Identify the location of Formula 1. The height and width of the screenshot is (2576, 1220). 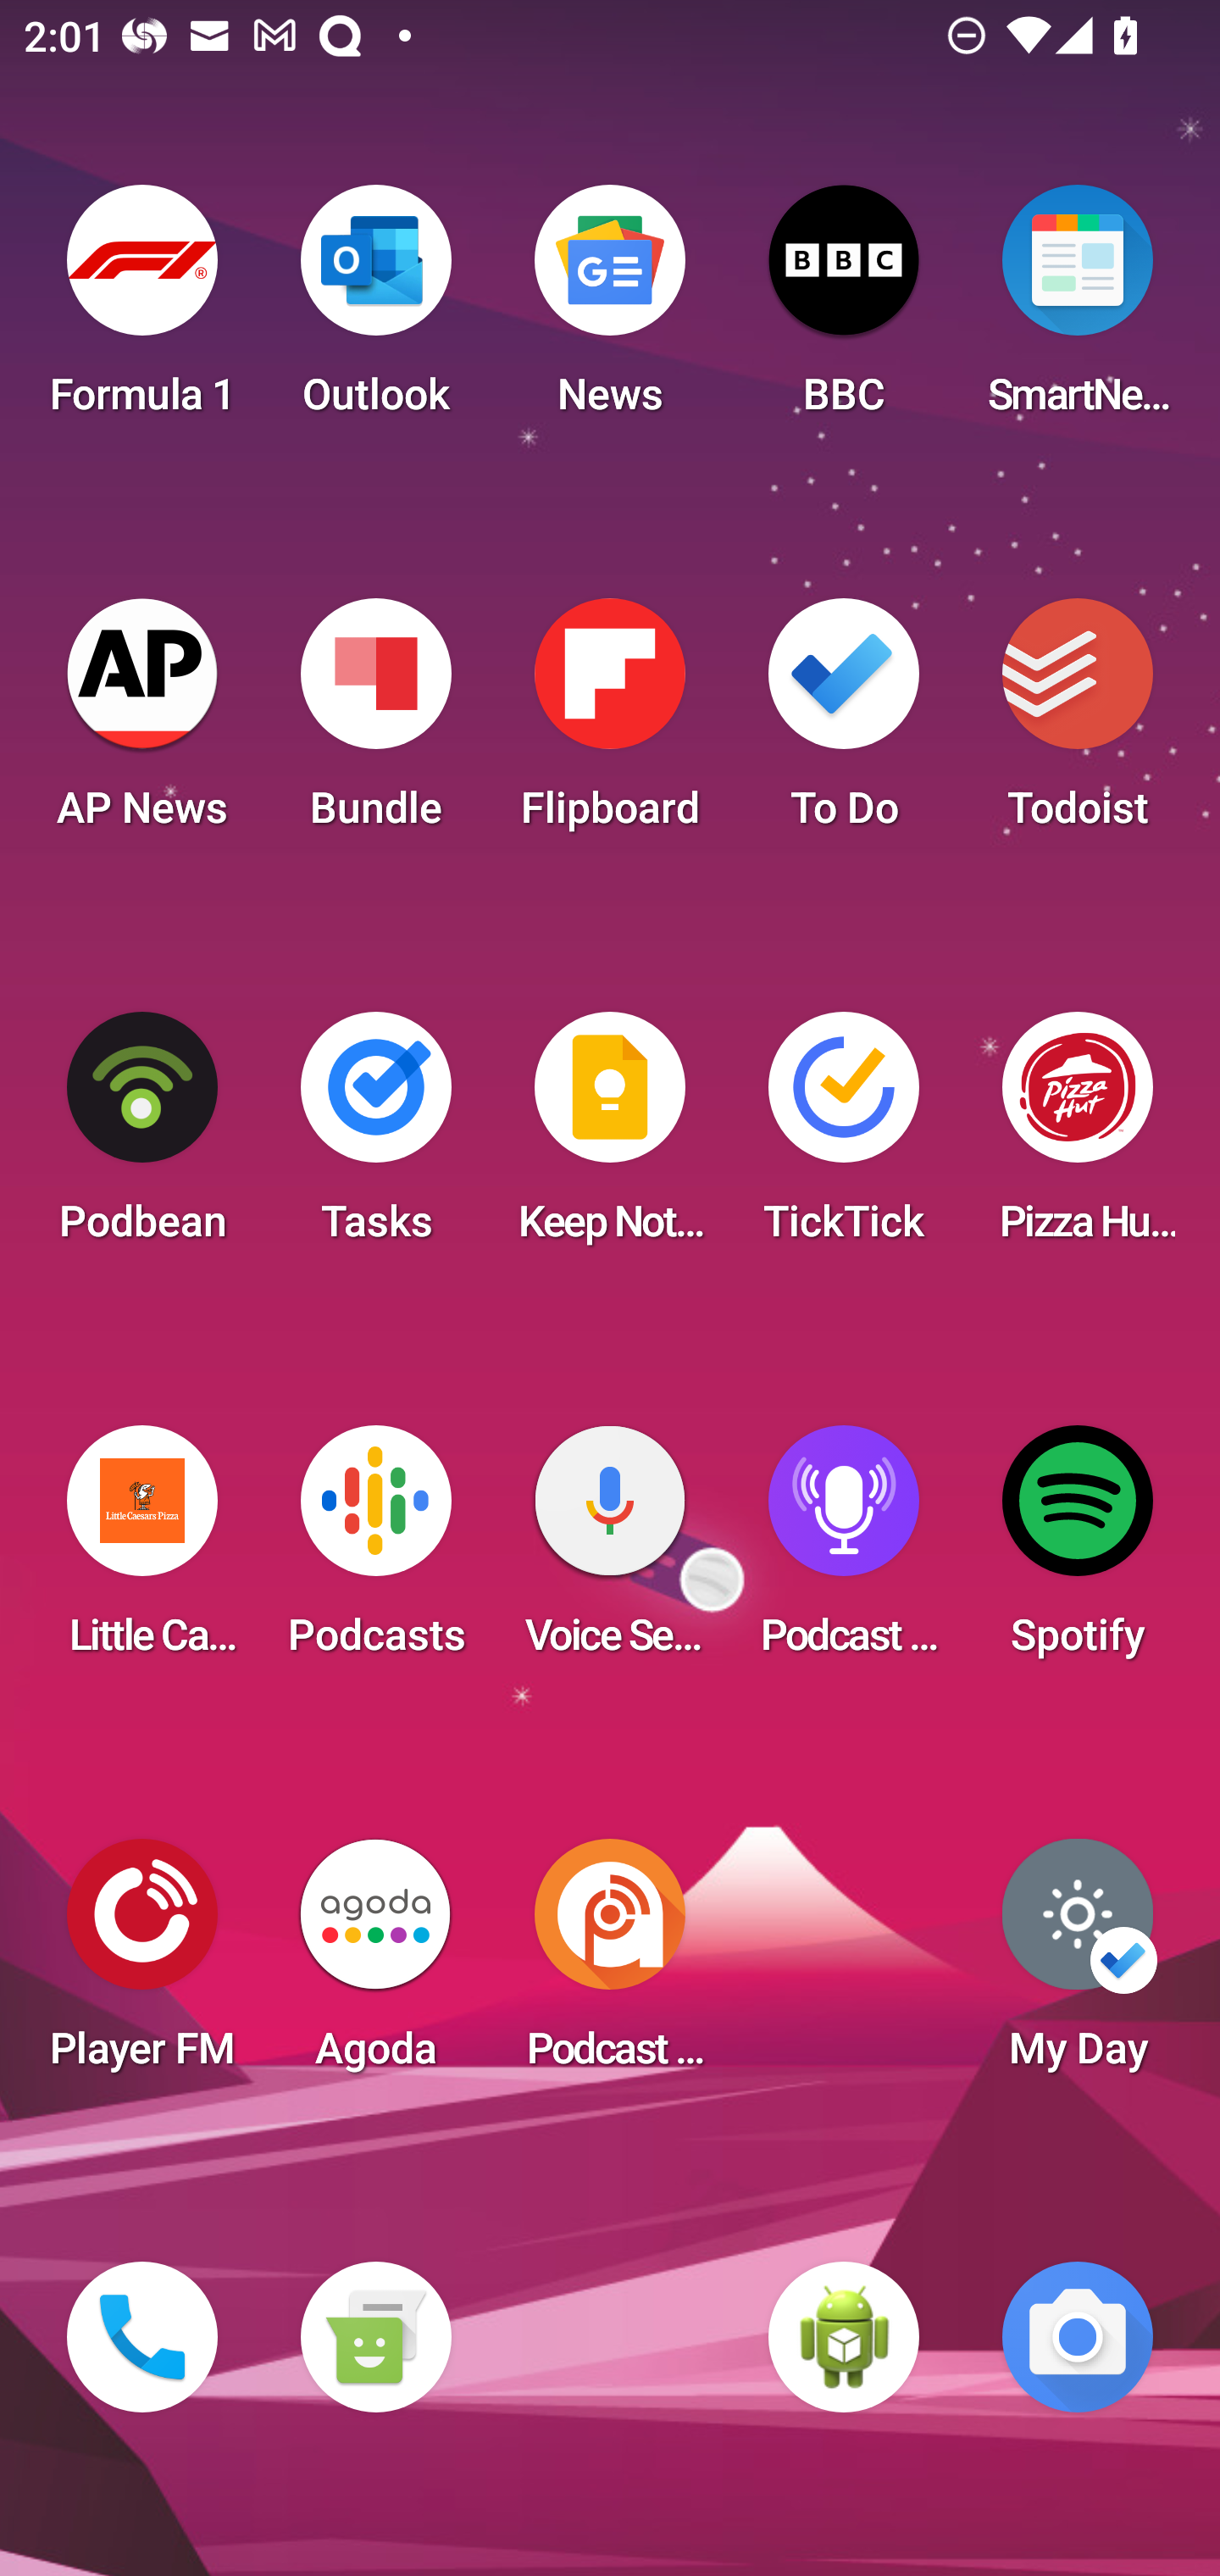
(142, 310).